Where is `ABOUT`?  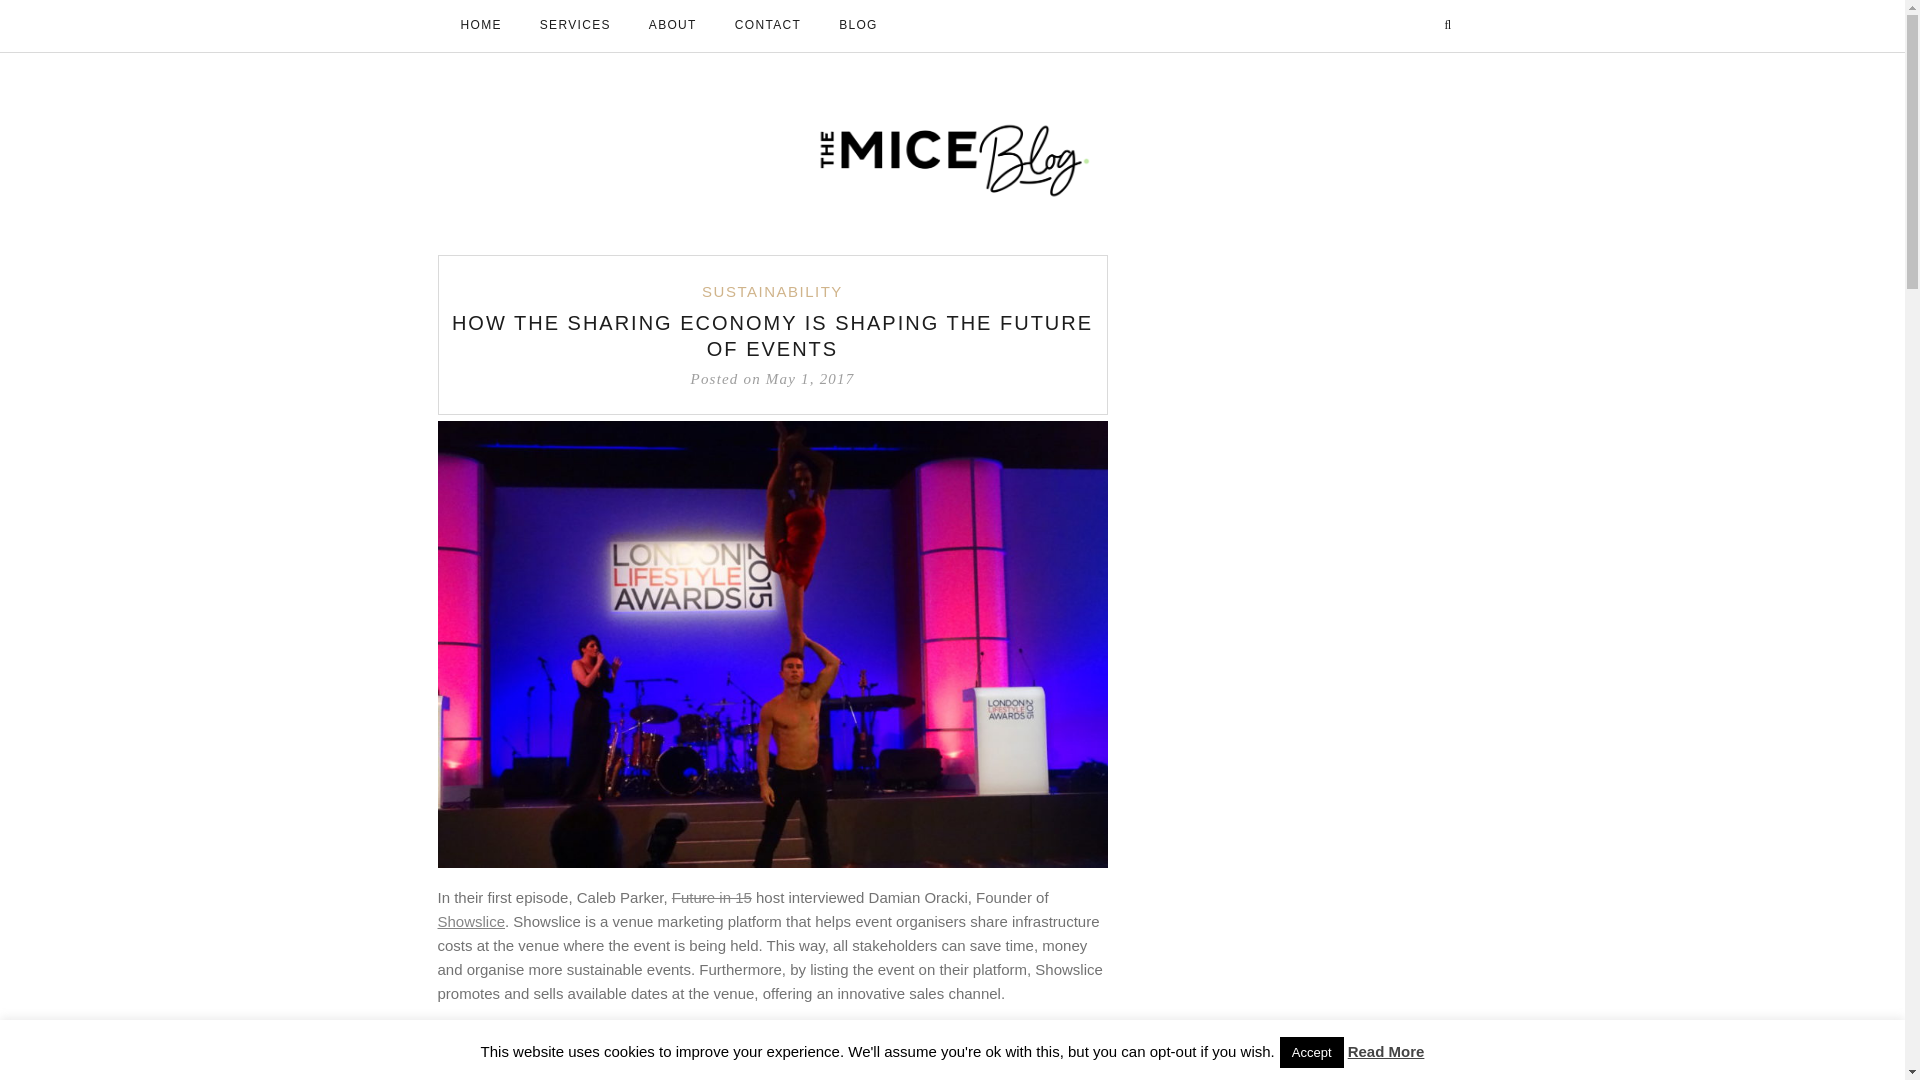 ABOUT is located at coordinates (672, 26).